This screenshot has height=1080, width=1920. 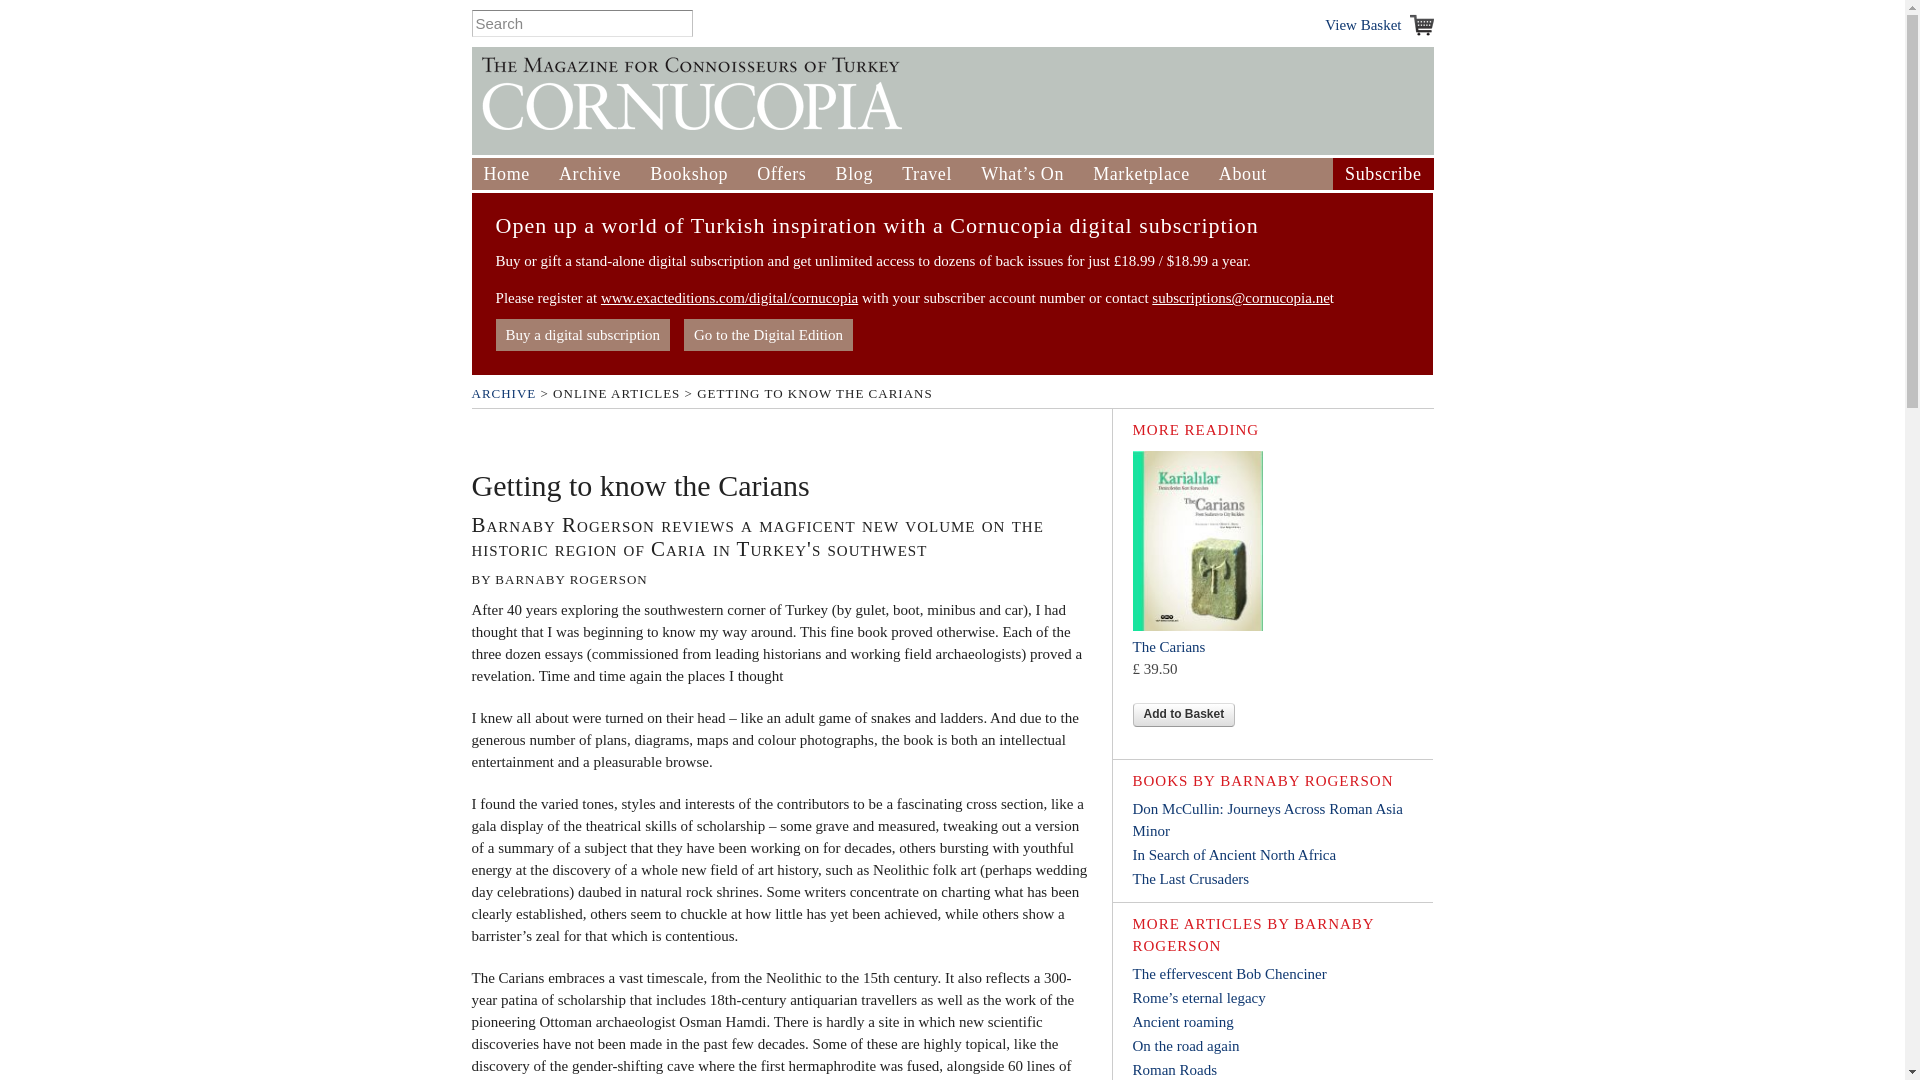 I want to click on View Basket, so click(x=1378, y=24).